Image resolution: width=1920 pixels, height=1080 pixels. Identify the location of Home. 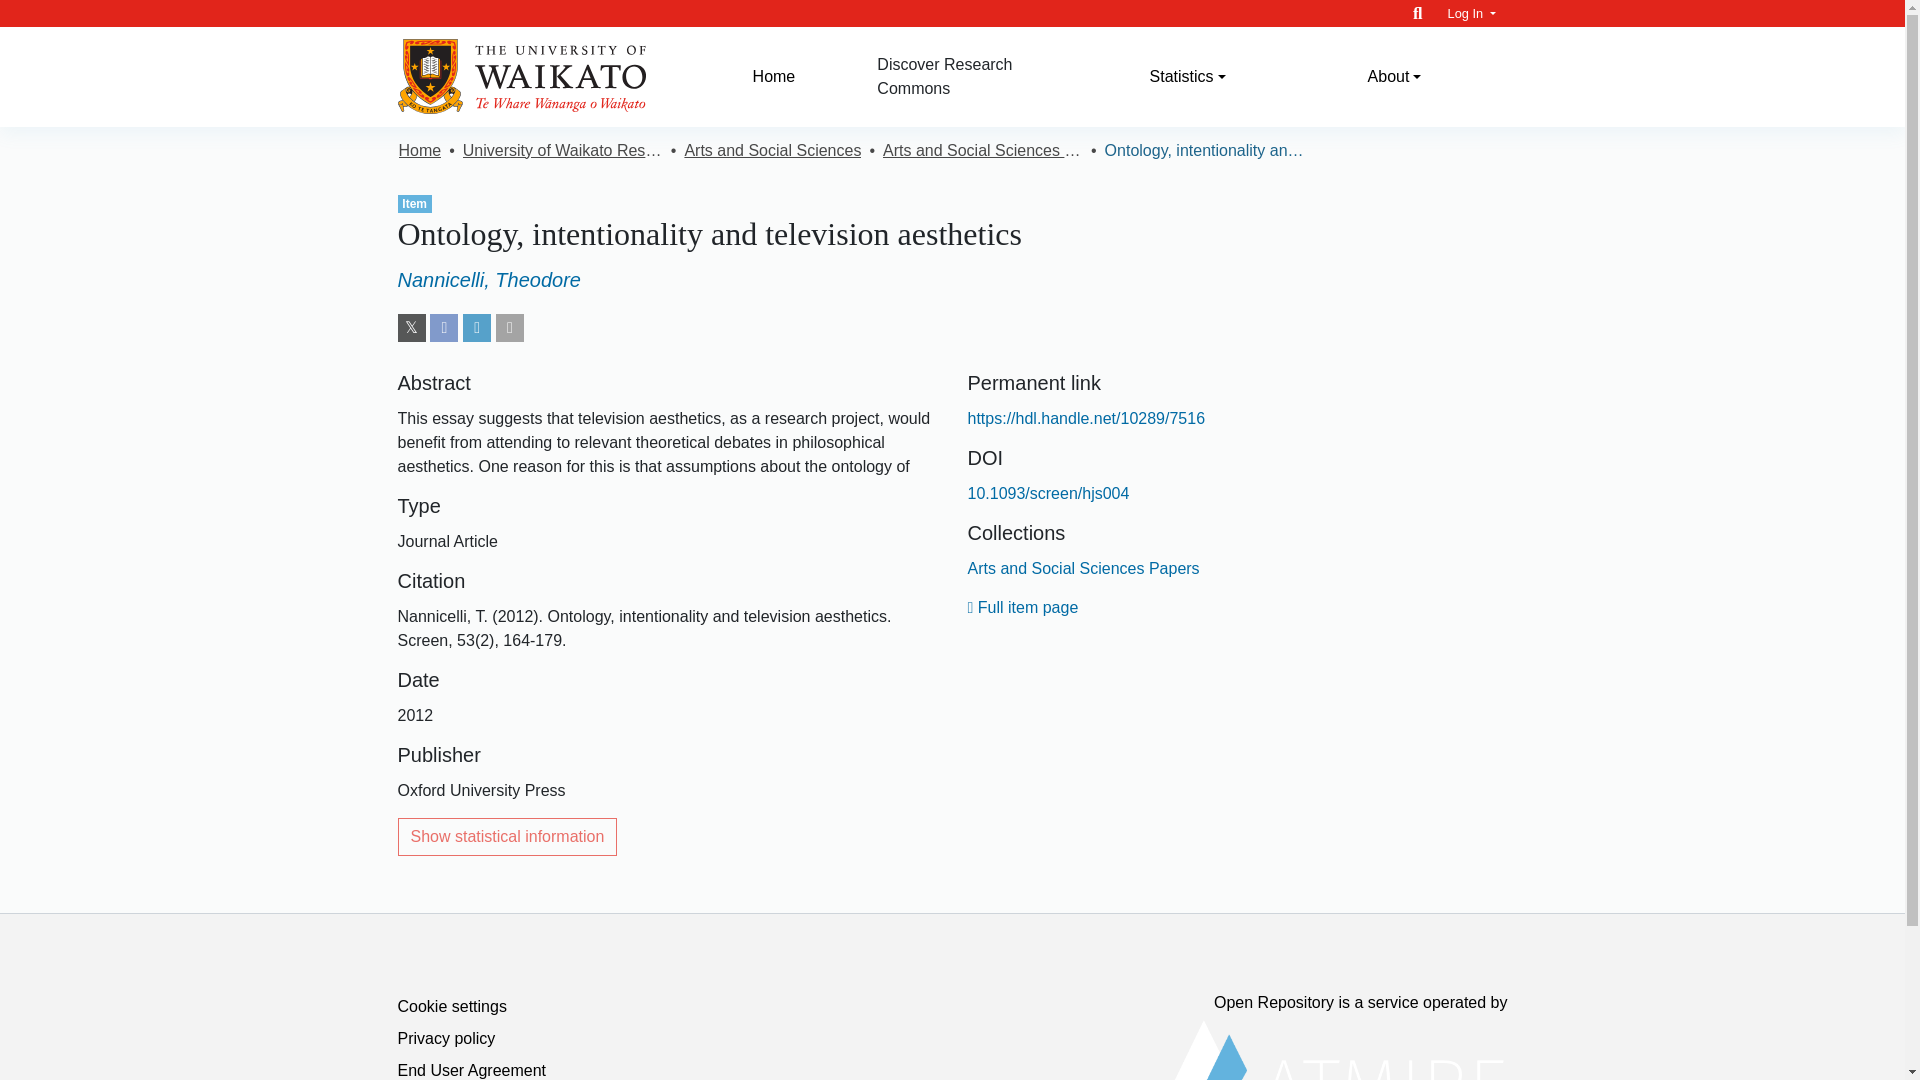
(774, 77).